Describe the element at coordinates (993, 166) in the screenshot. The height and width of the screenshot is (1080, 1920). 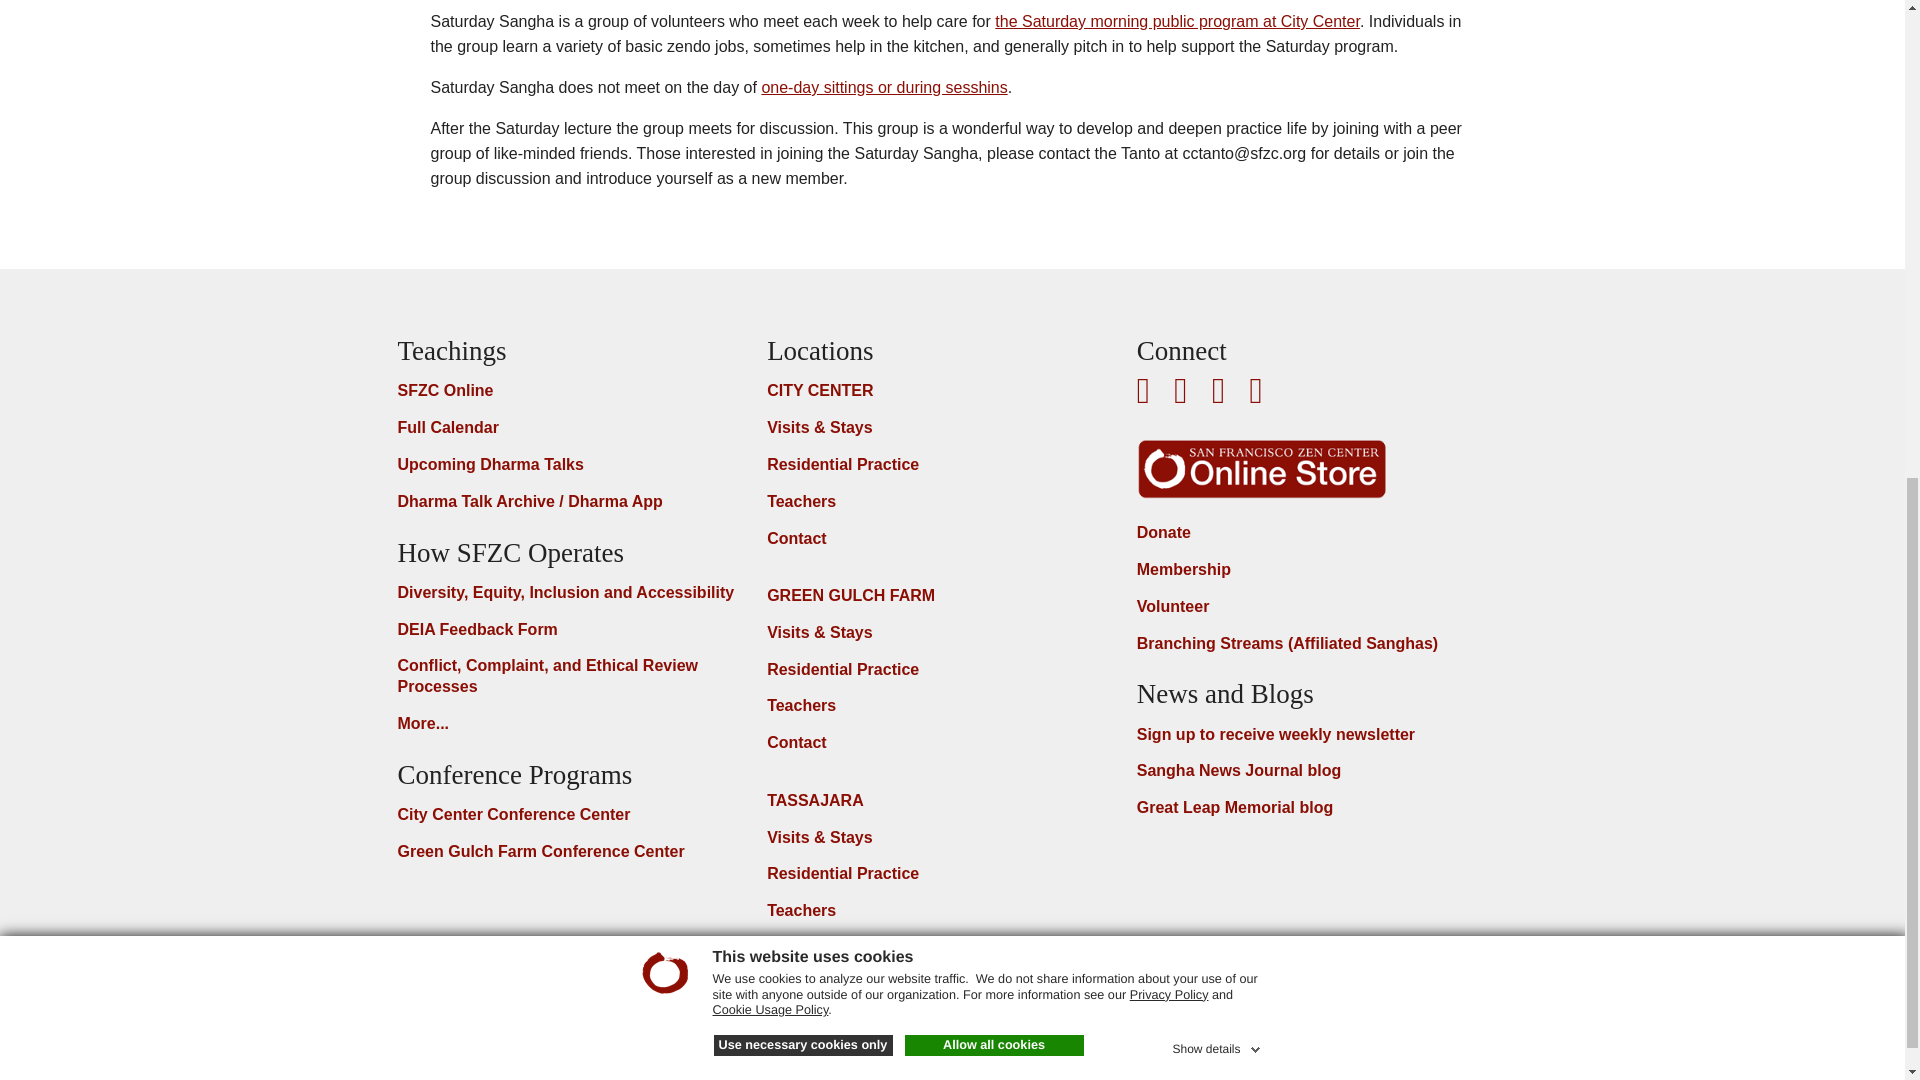
I see `Allow all cookies` at that location.